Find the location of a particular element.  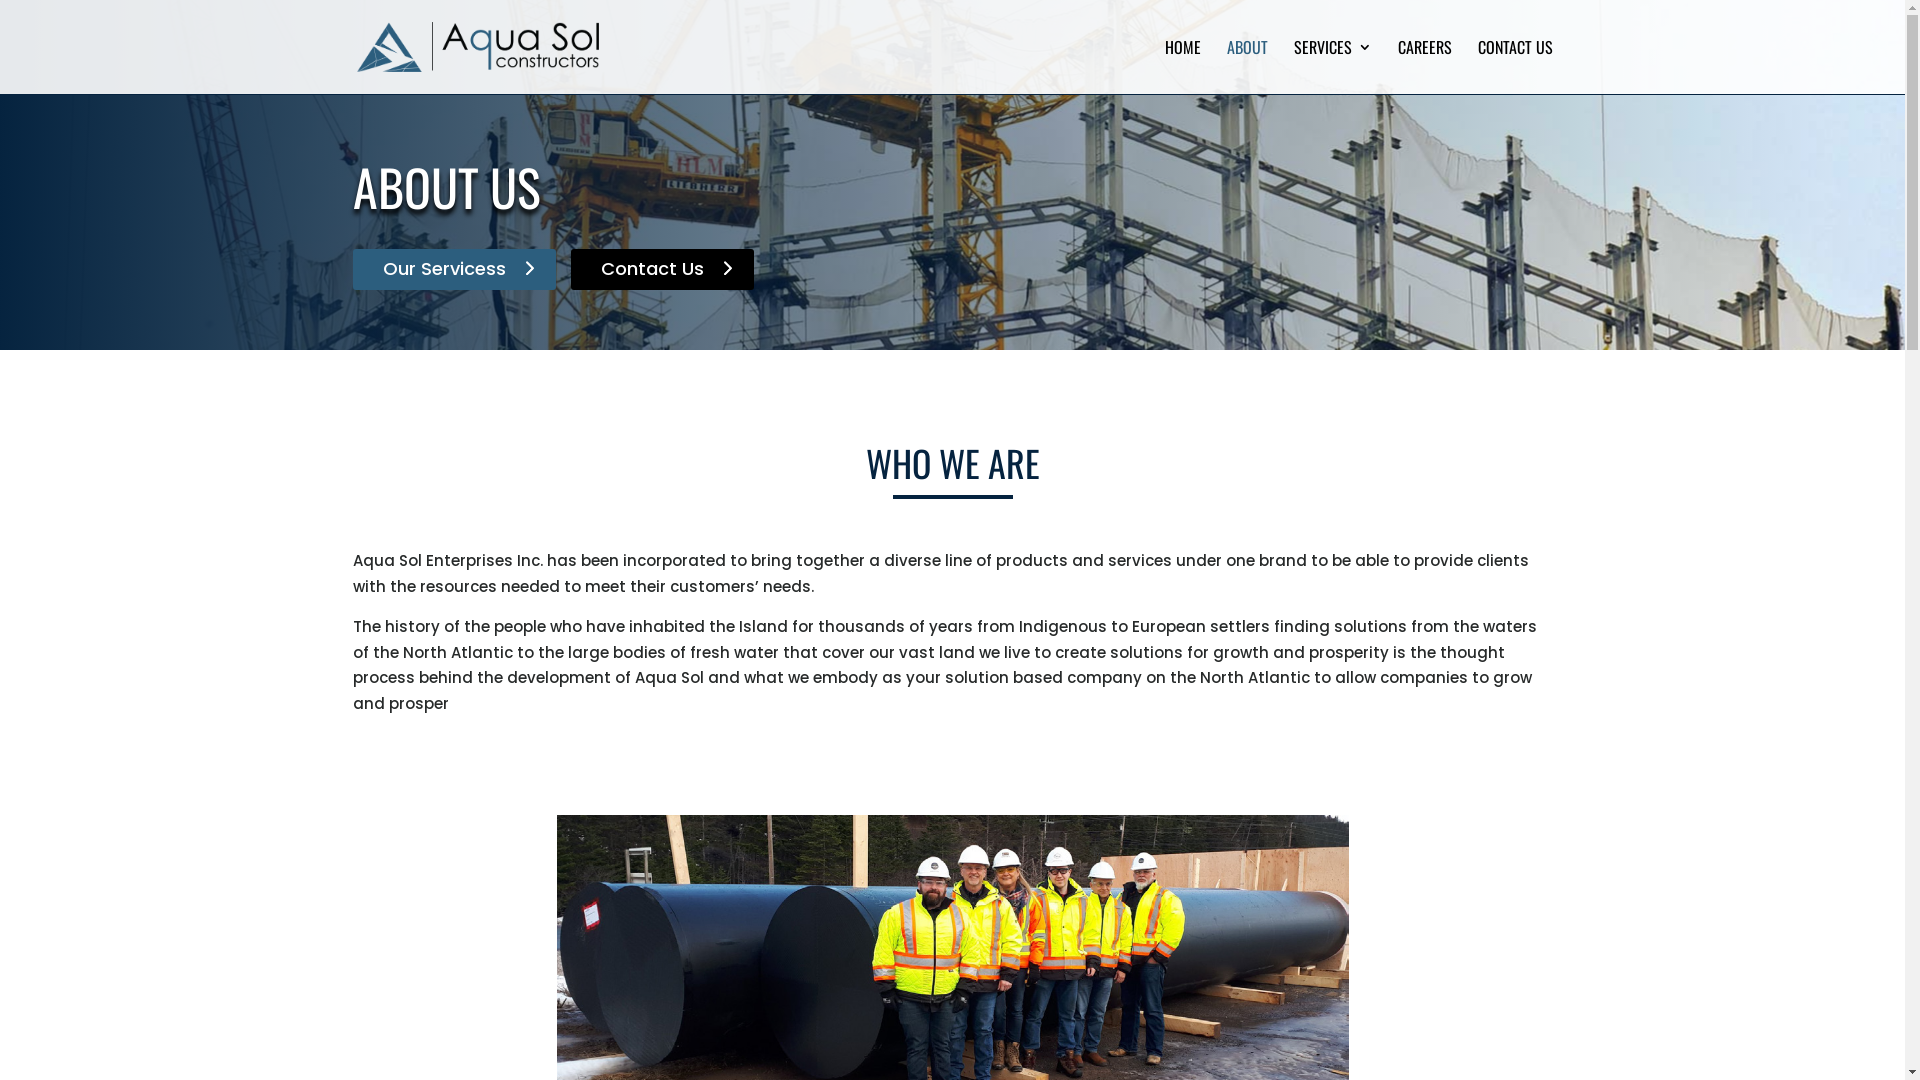

Contact Us is located at coordinates (662, 270).